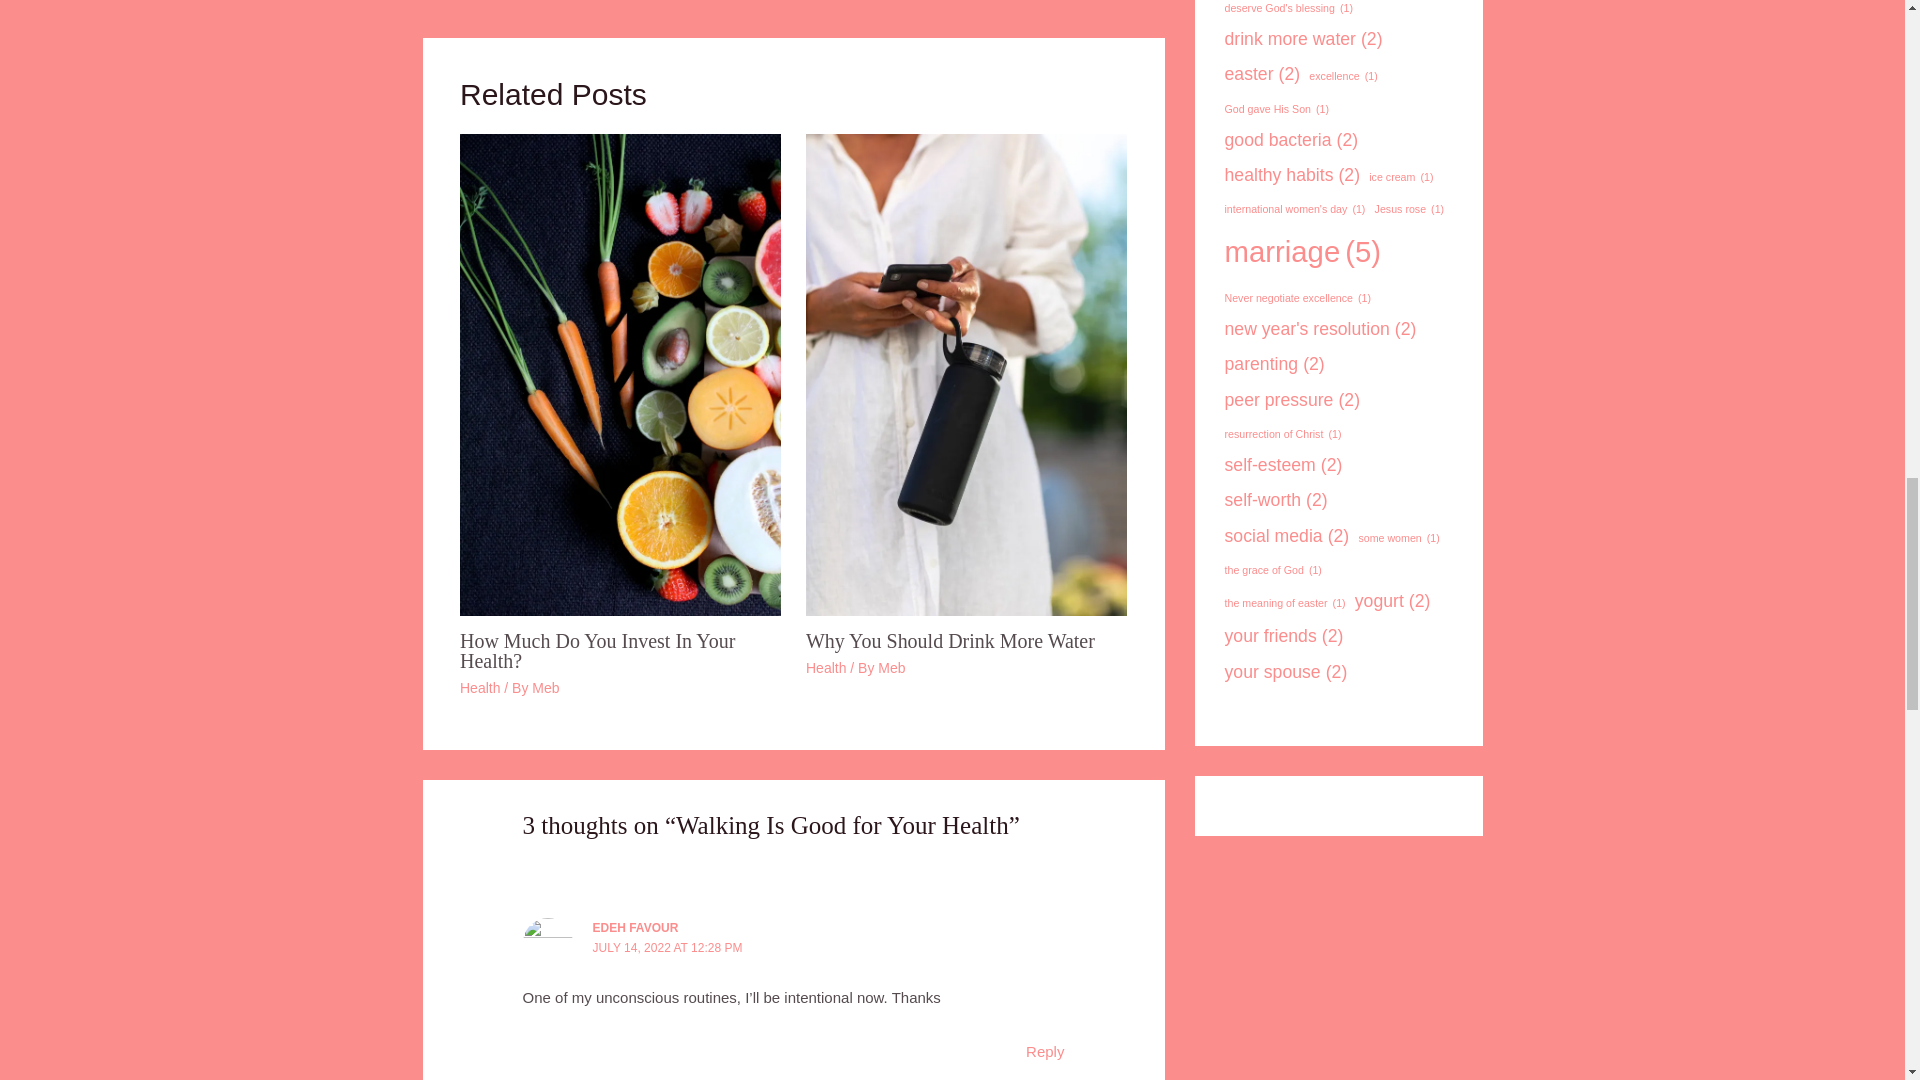 The image size is (1920, 1080). What do you see at coordinates (480, 3) in the screenshot?
I see `Keep Your Hands Clean` at bounding box center [480, 3].